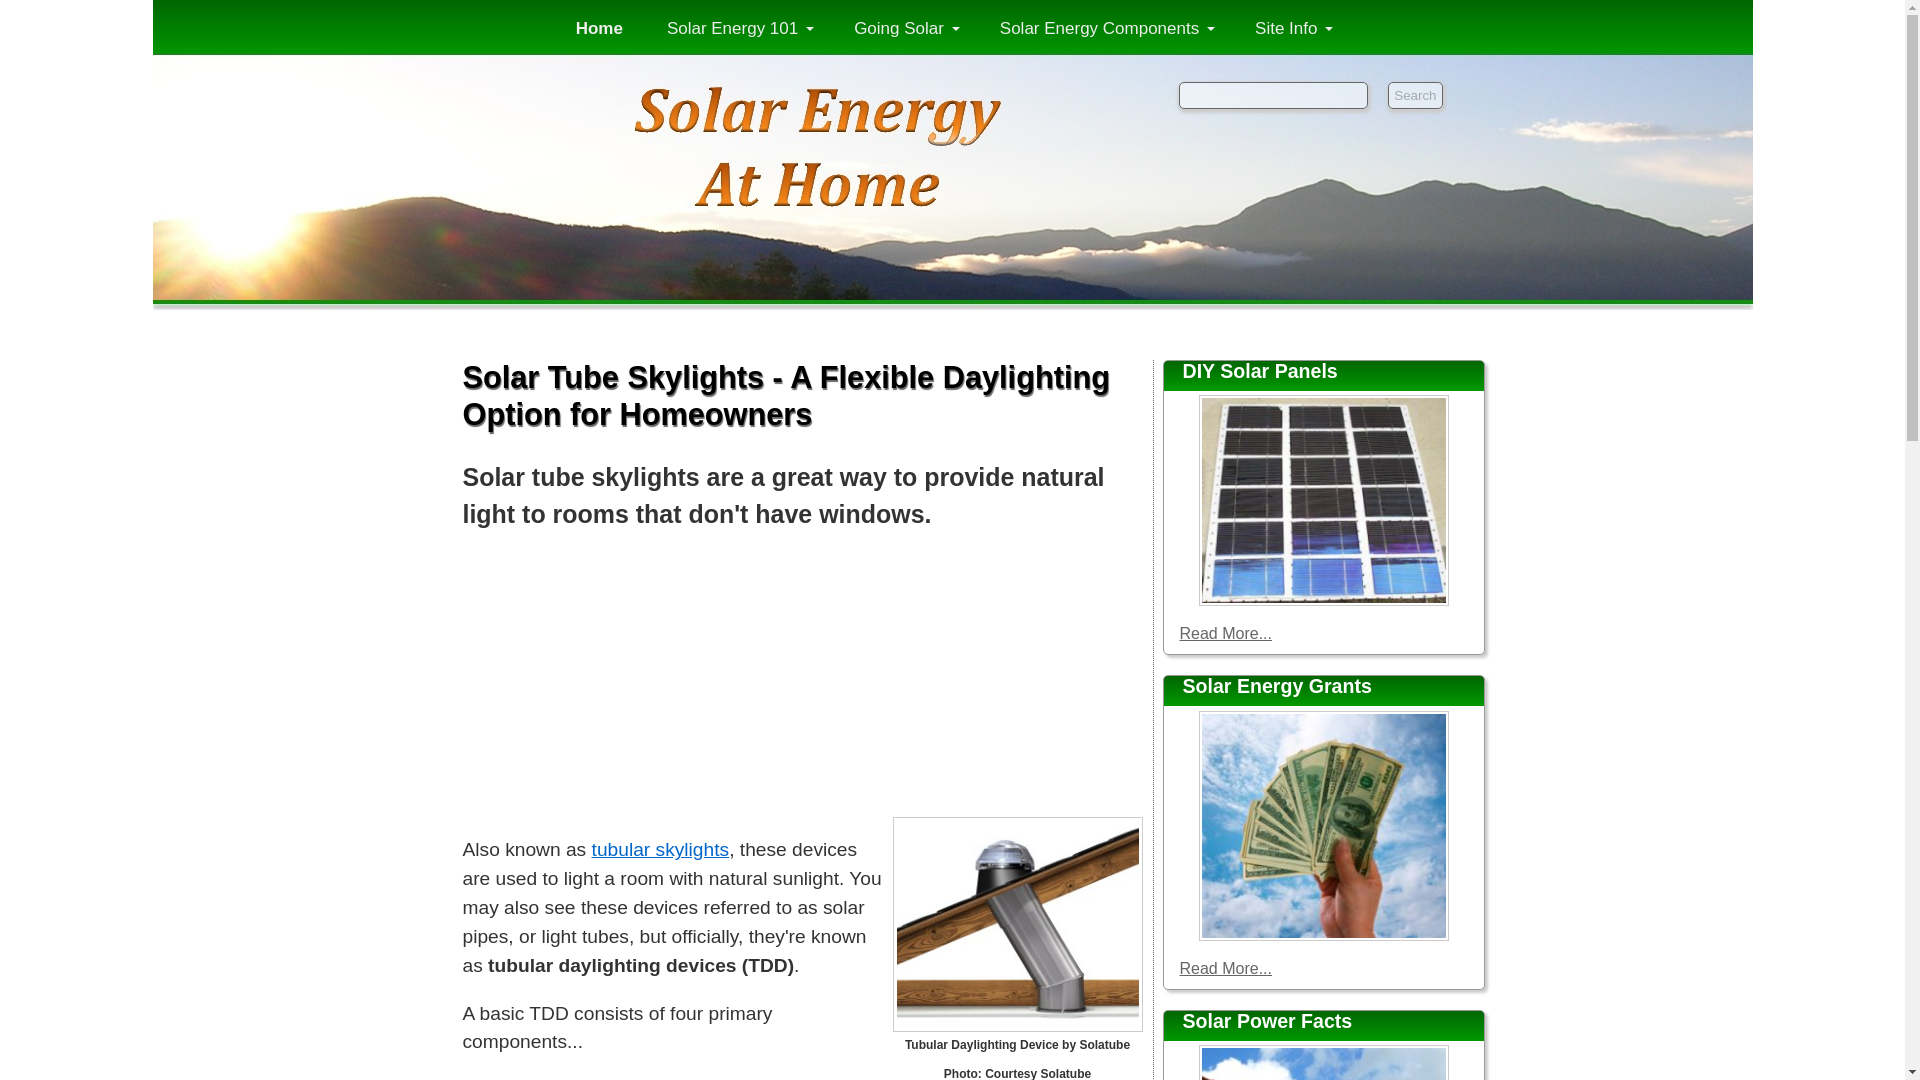 This screenshot has height=1080, width=1920. Describe the element at coordinates (599, 28) in the screenshot. I see `Home` at that location.